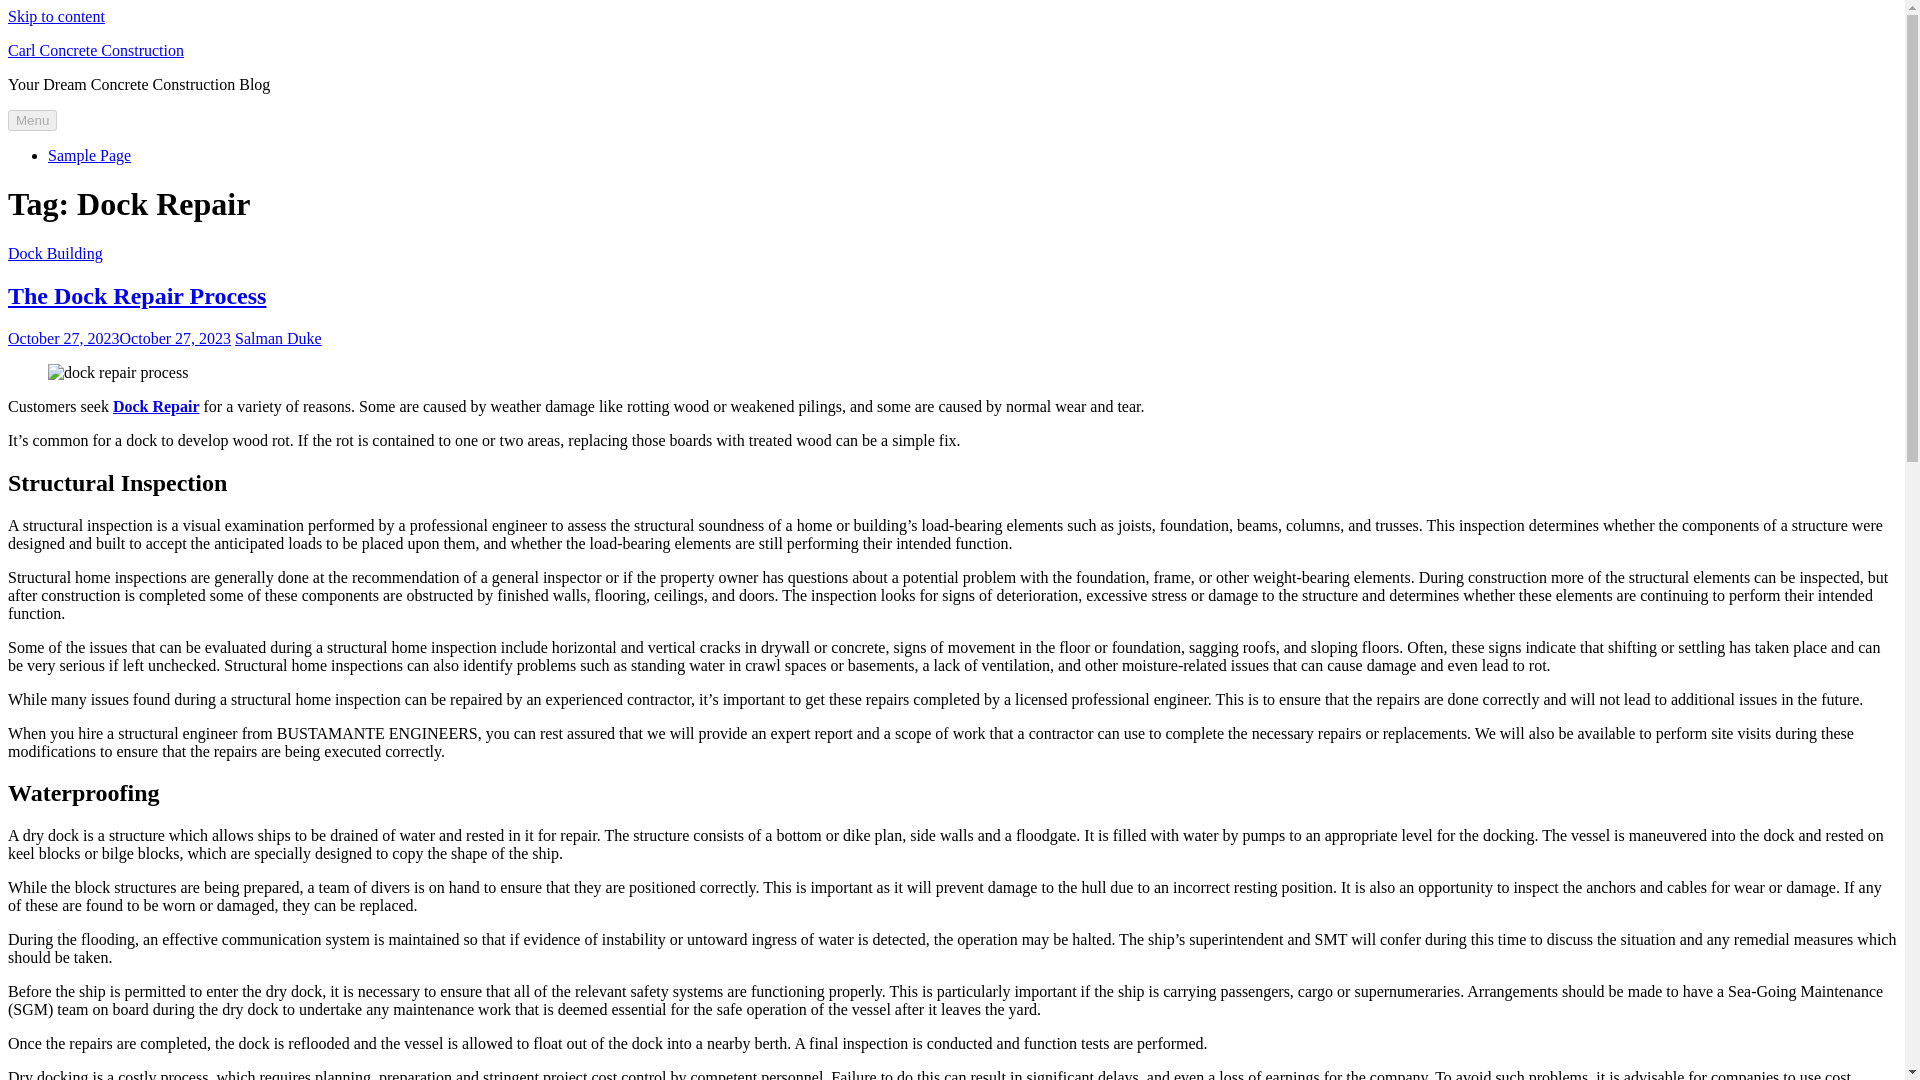  I want to click on October 27, 2023October 27, 2023, so click(118, 338).